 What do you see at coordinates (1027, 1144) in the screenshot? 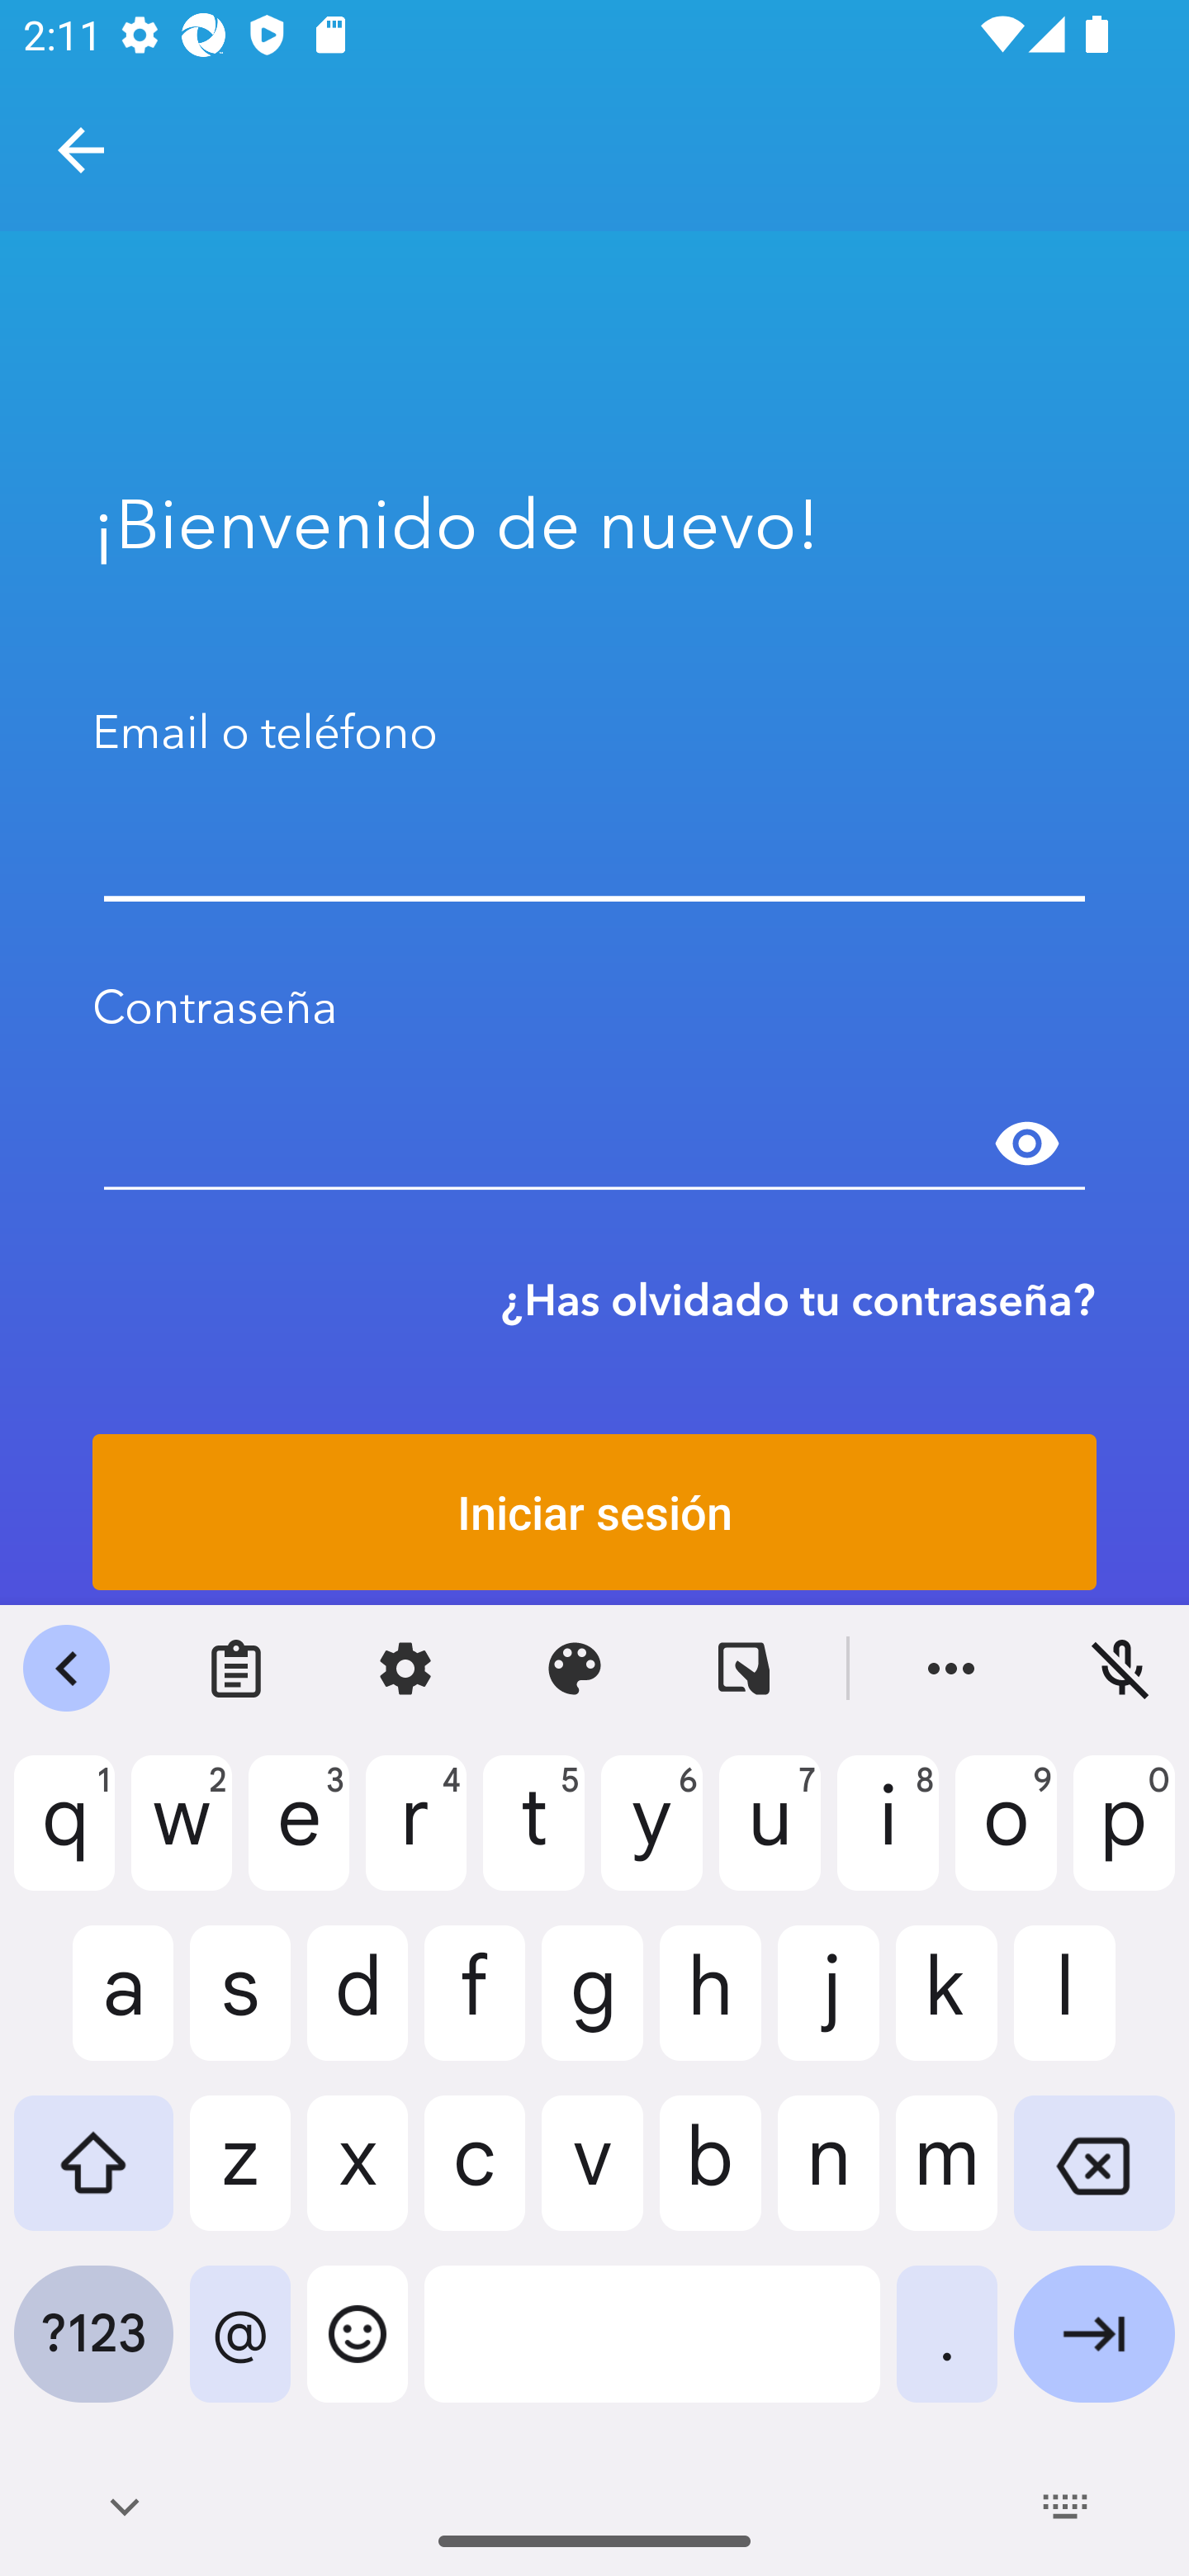
I see `Mostrar contraseña` at bounding box center [1027, 1144].